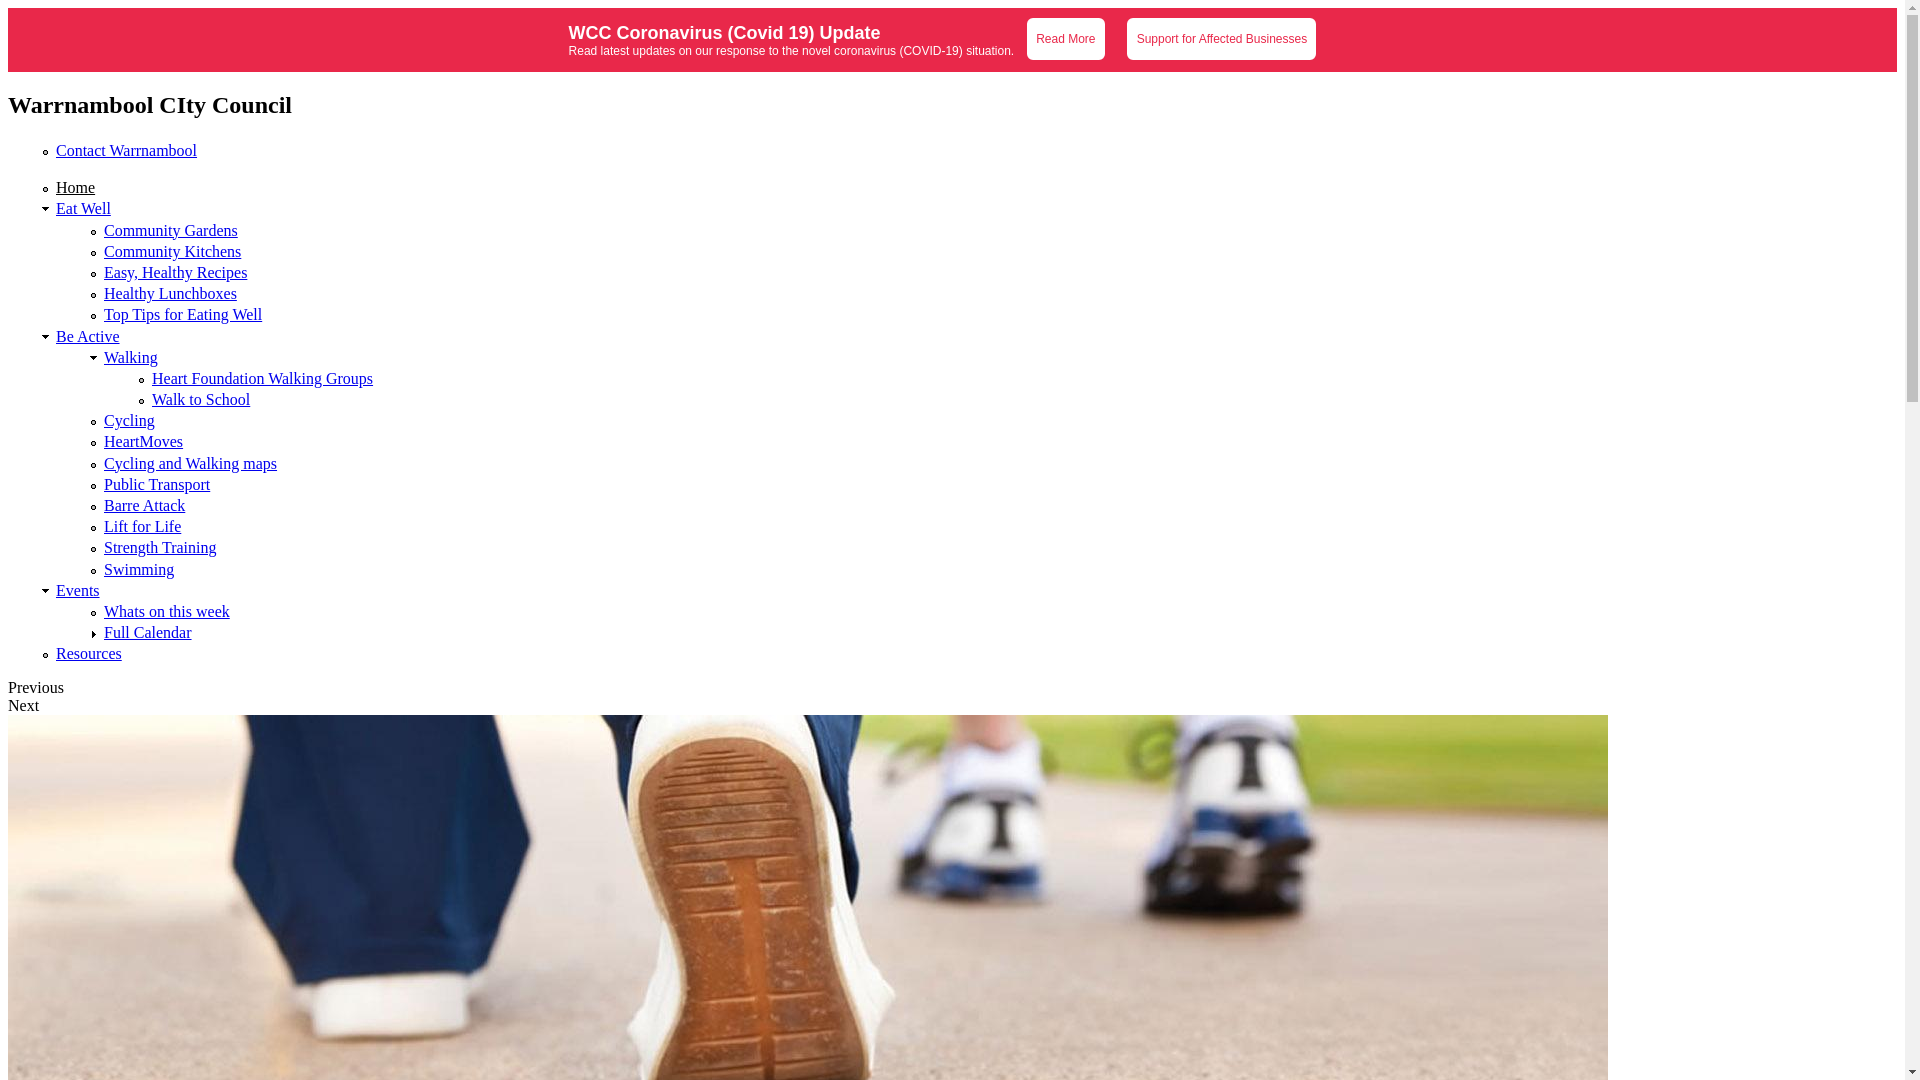 The image size is (1920, 1080). I want to click on Strength Training, so click(160, 548).